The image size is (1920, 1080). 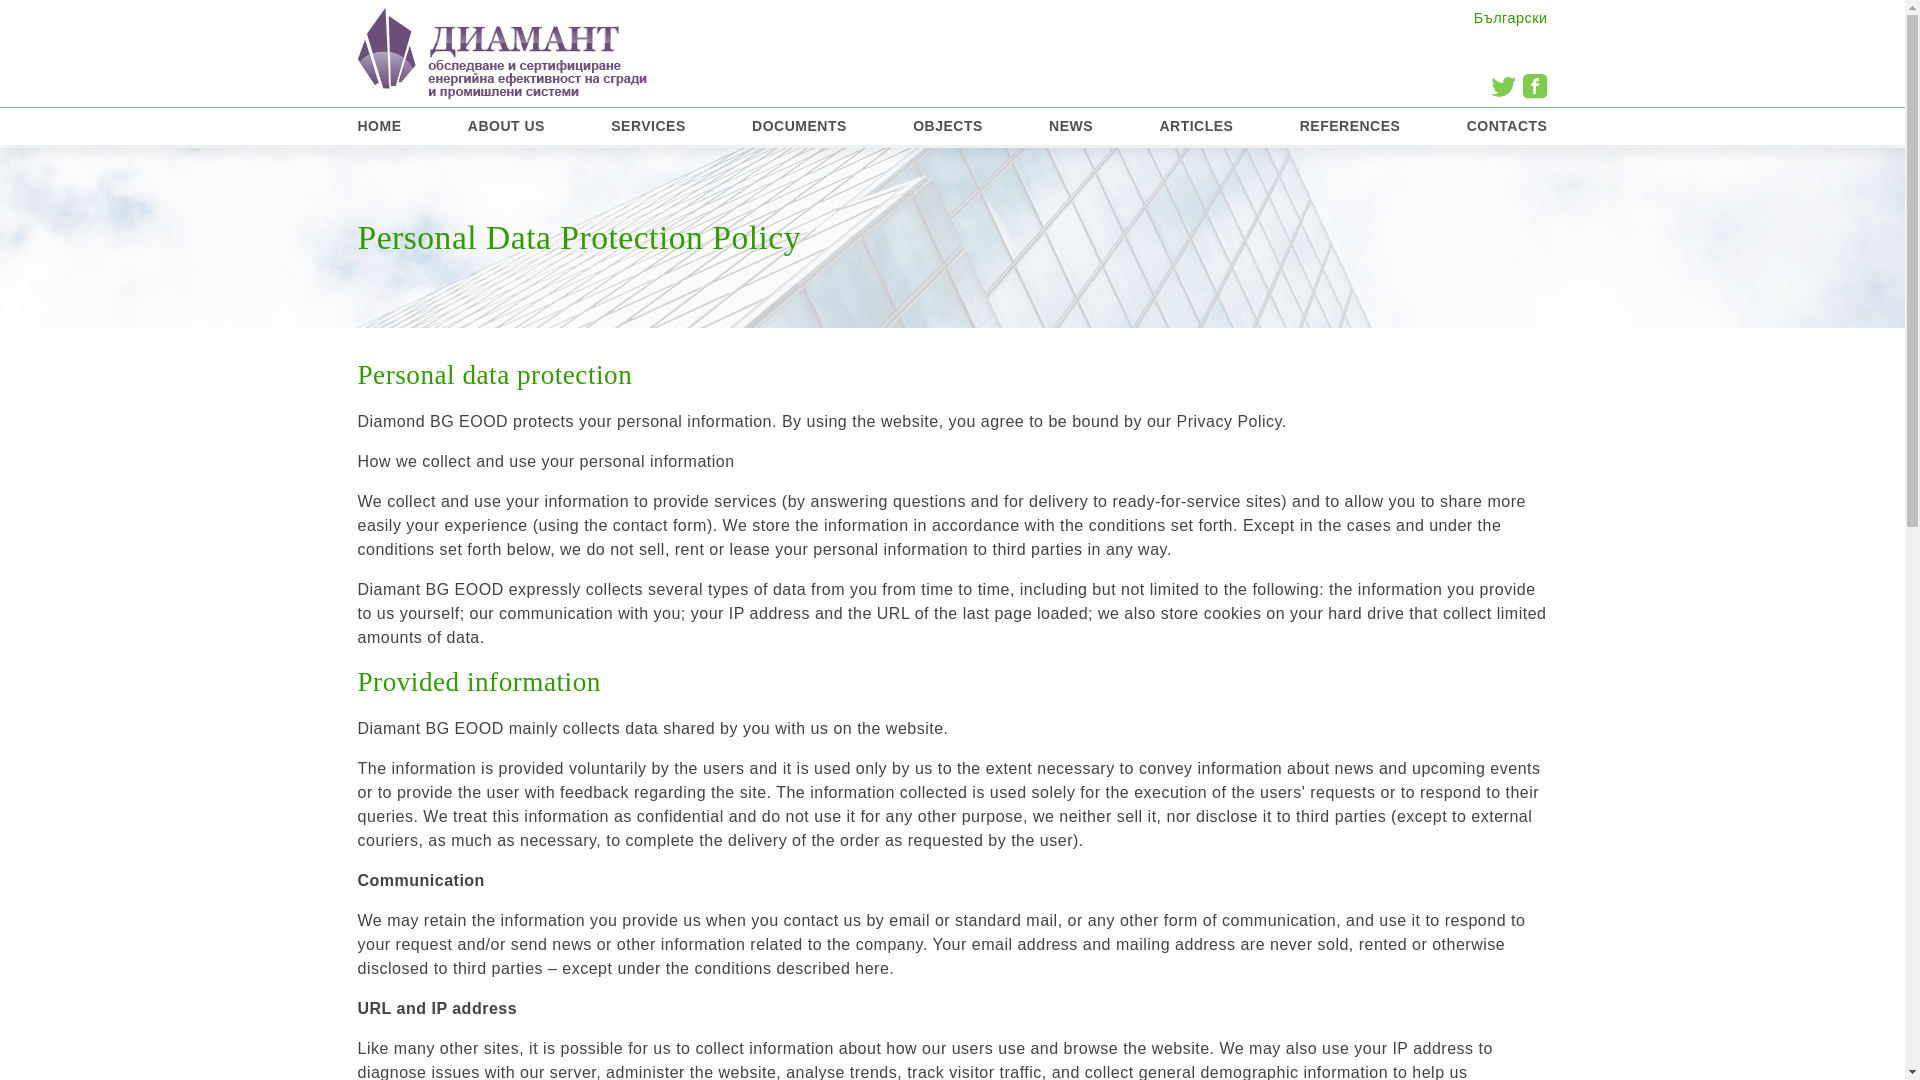 I want to click on CONTACTS, so click(x=1506, y=126).